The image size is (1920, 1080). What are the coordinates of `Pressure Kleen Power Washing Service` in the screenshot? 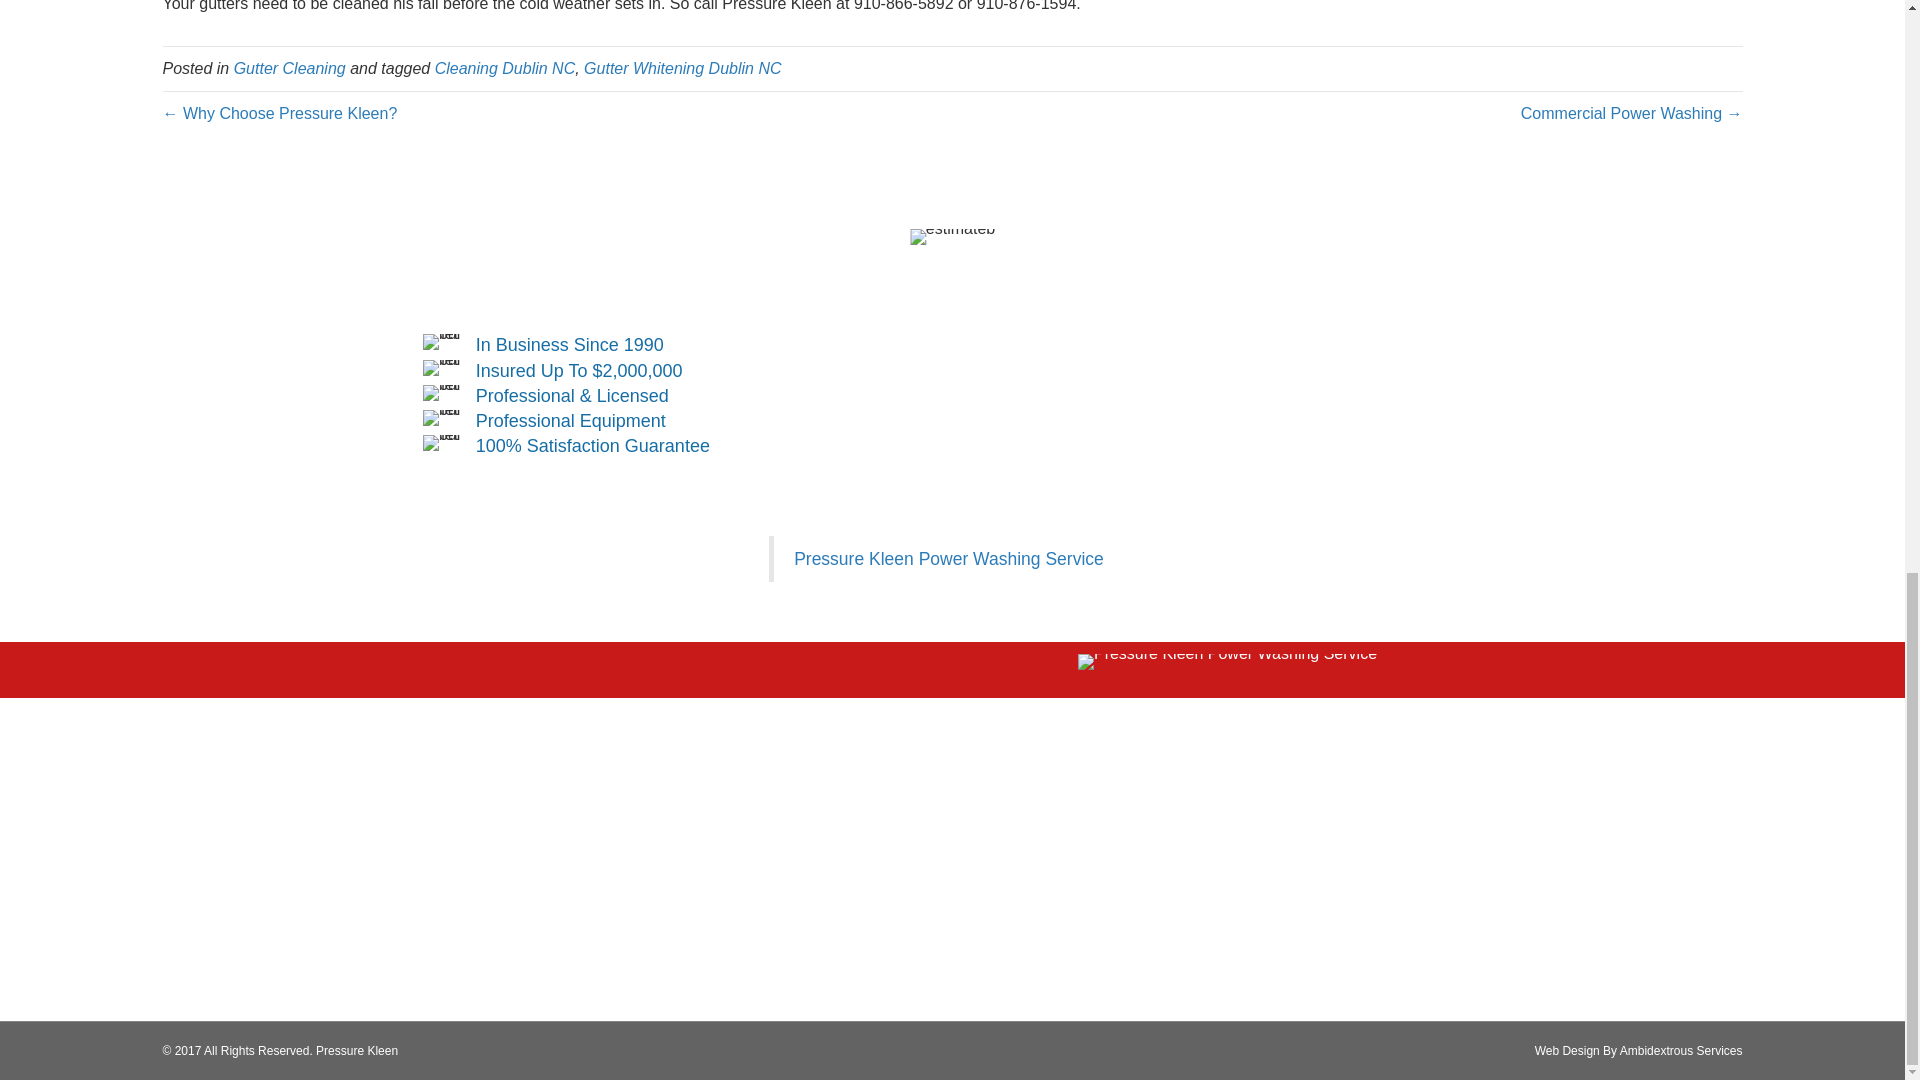 It's located at (1226, 662).